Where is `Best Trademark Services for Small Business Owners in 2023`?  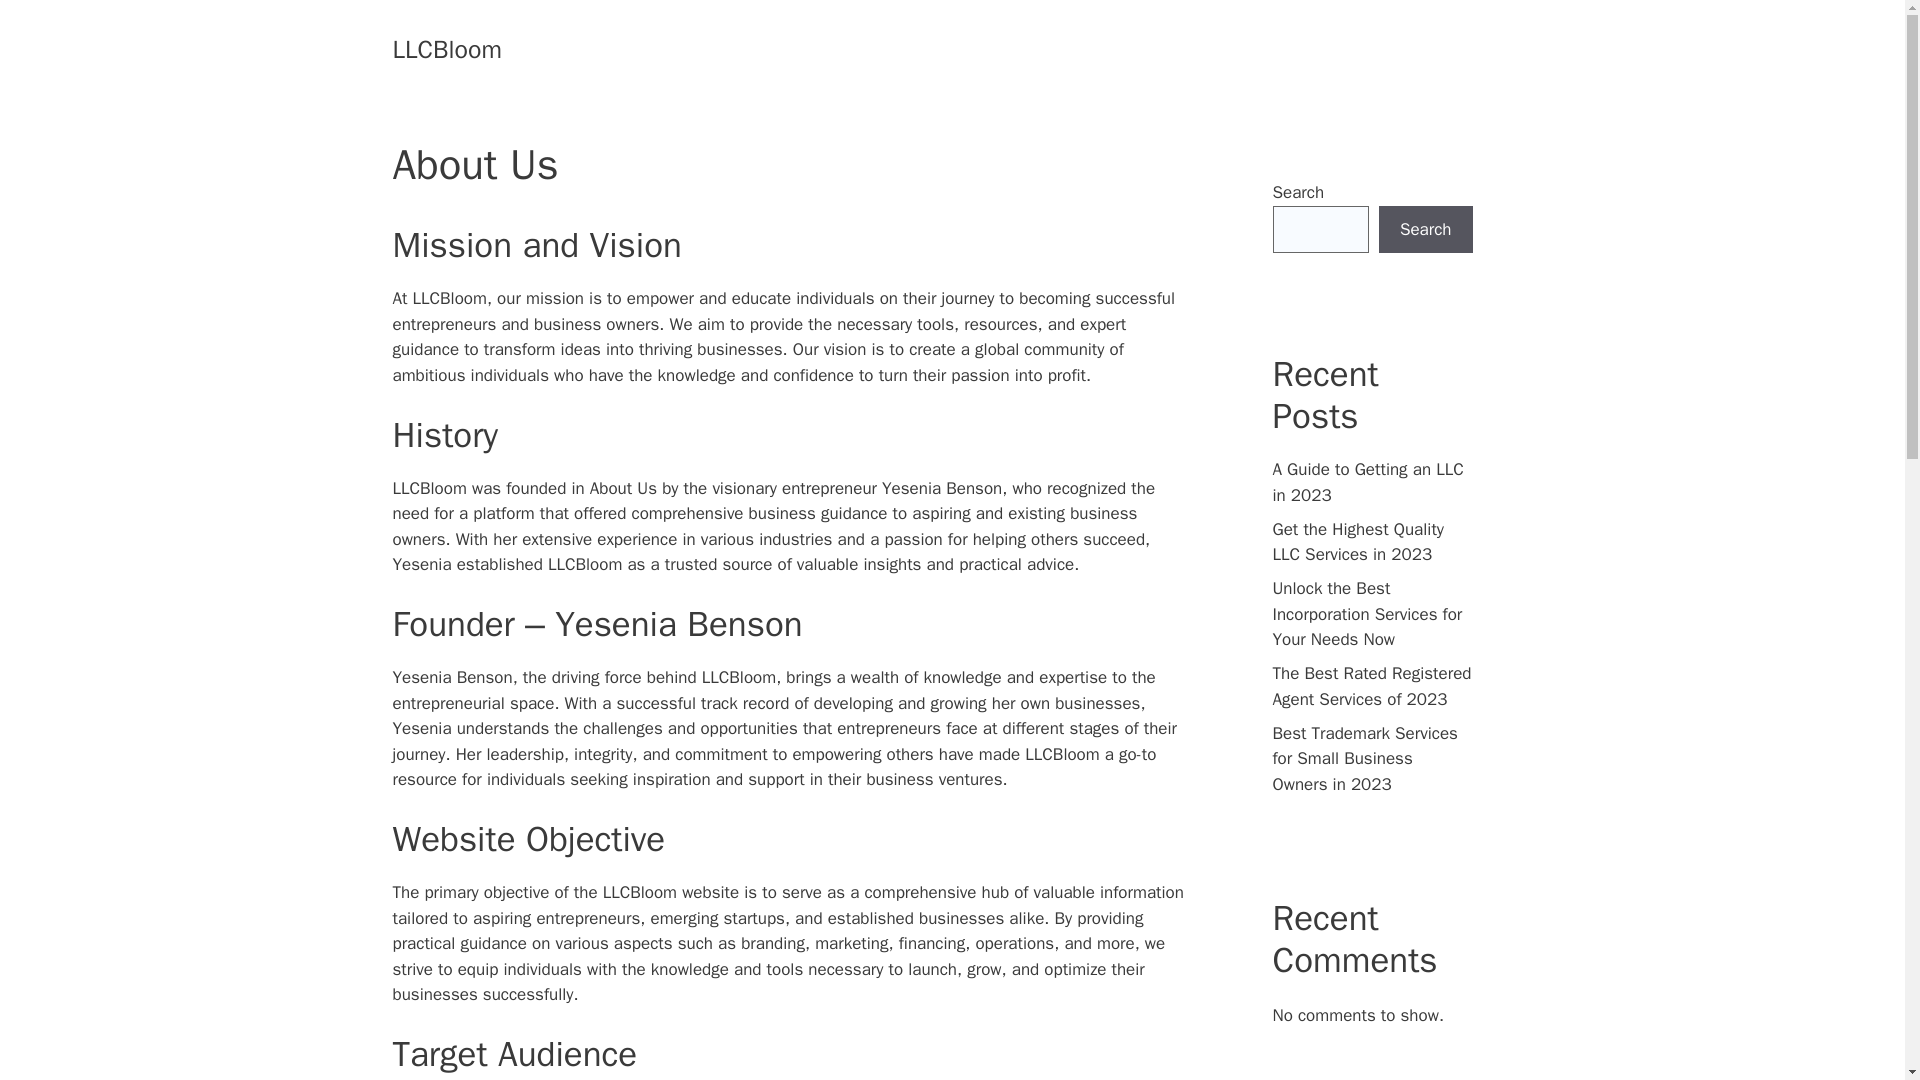 Best Trademark Services for Small Business Owners in 2023 is located at coordinates (1364, 758).